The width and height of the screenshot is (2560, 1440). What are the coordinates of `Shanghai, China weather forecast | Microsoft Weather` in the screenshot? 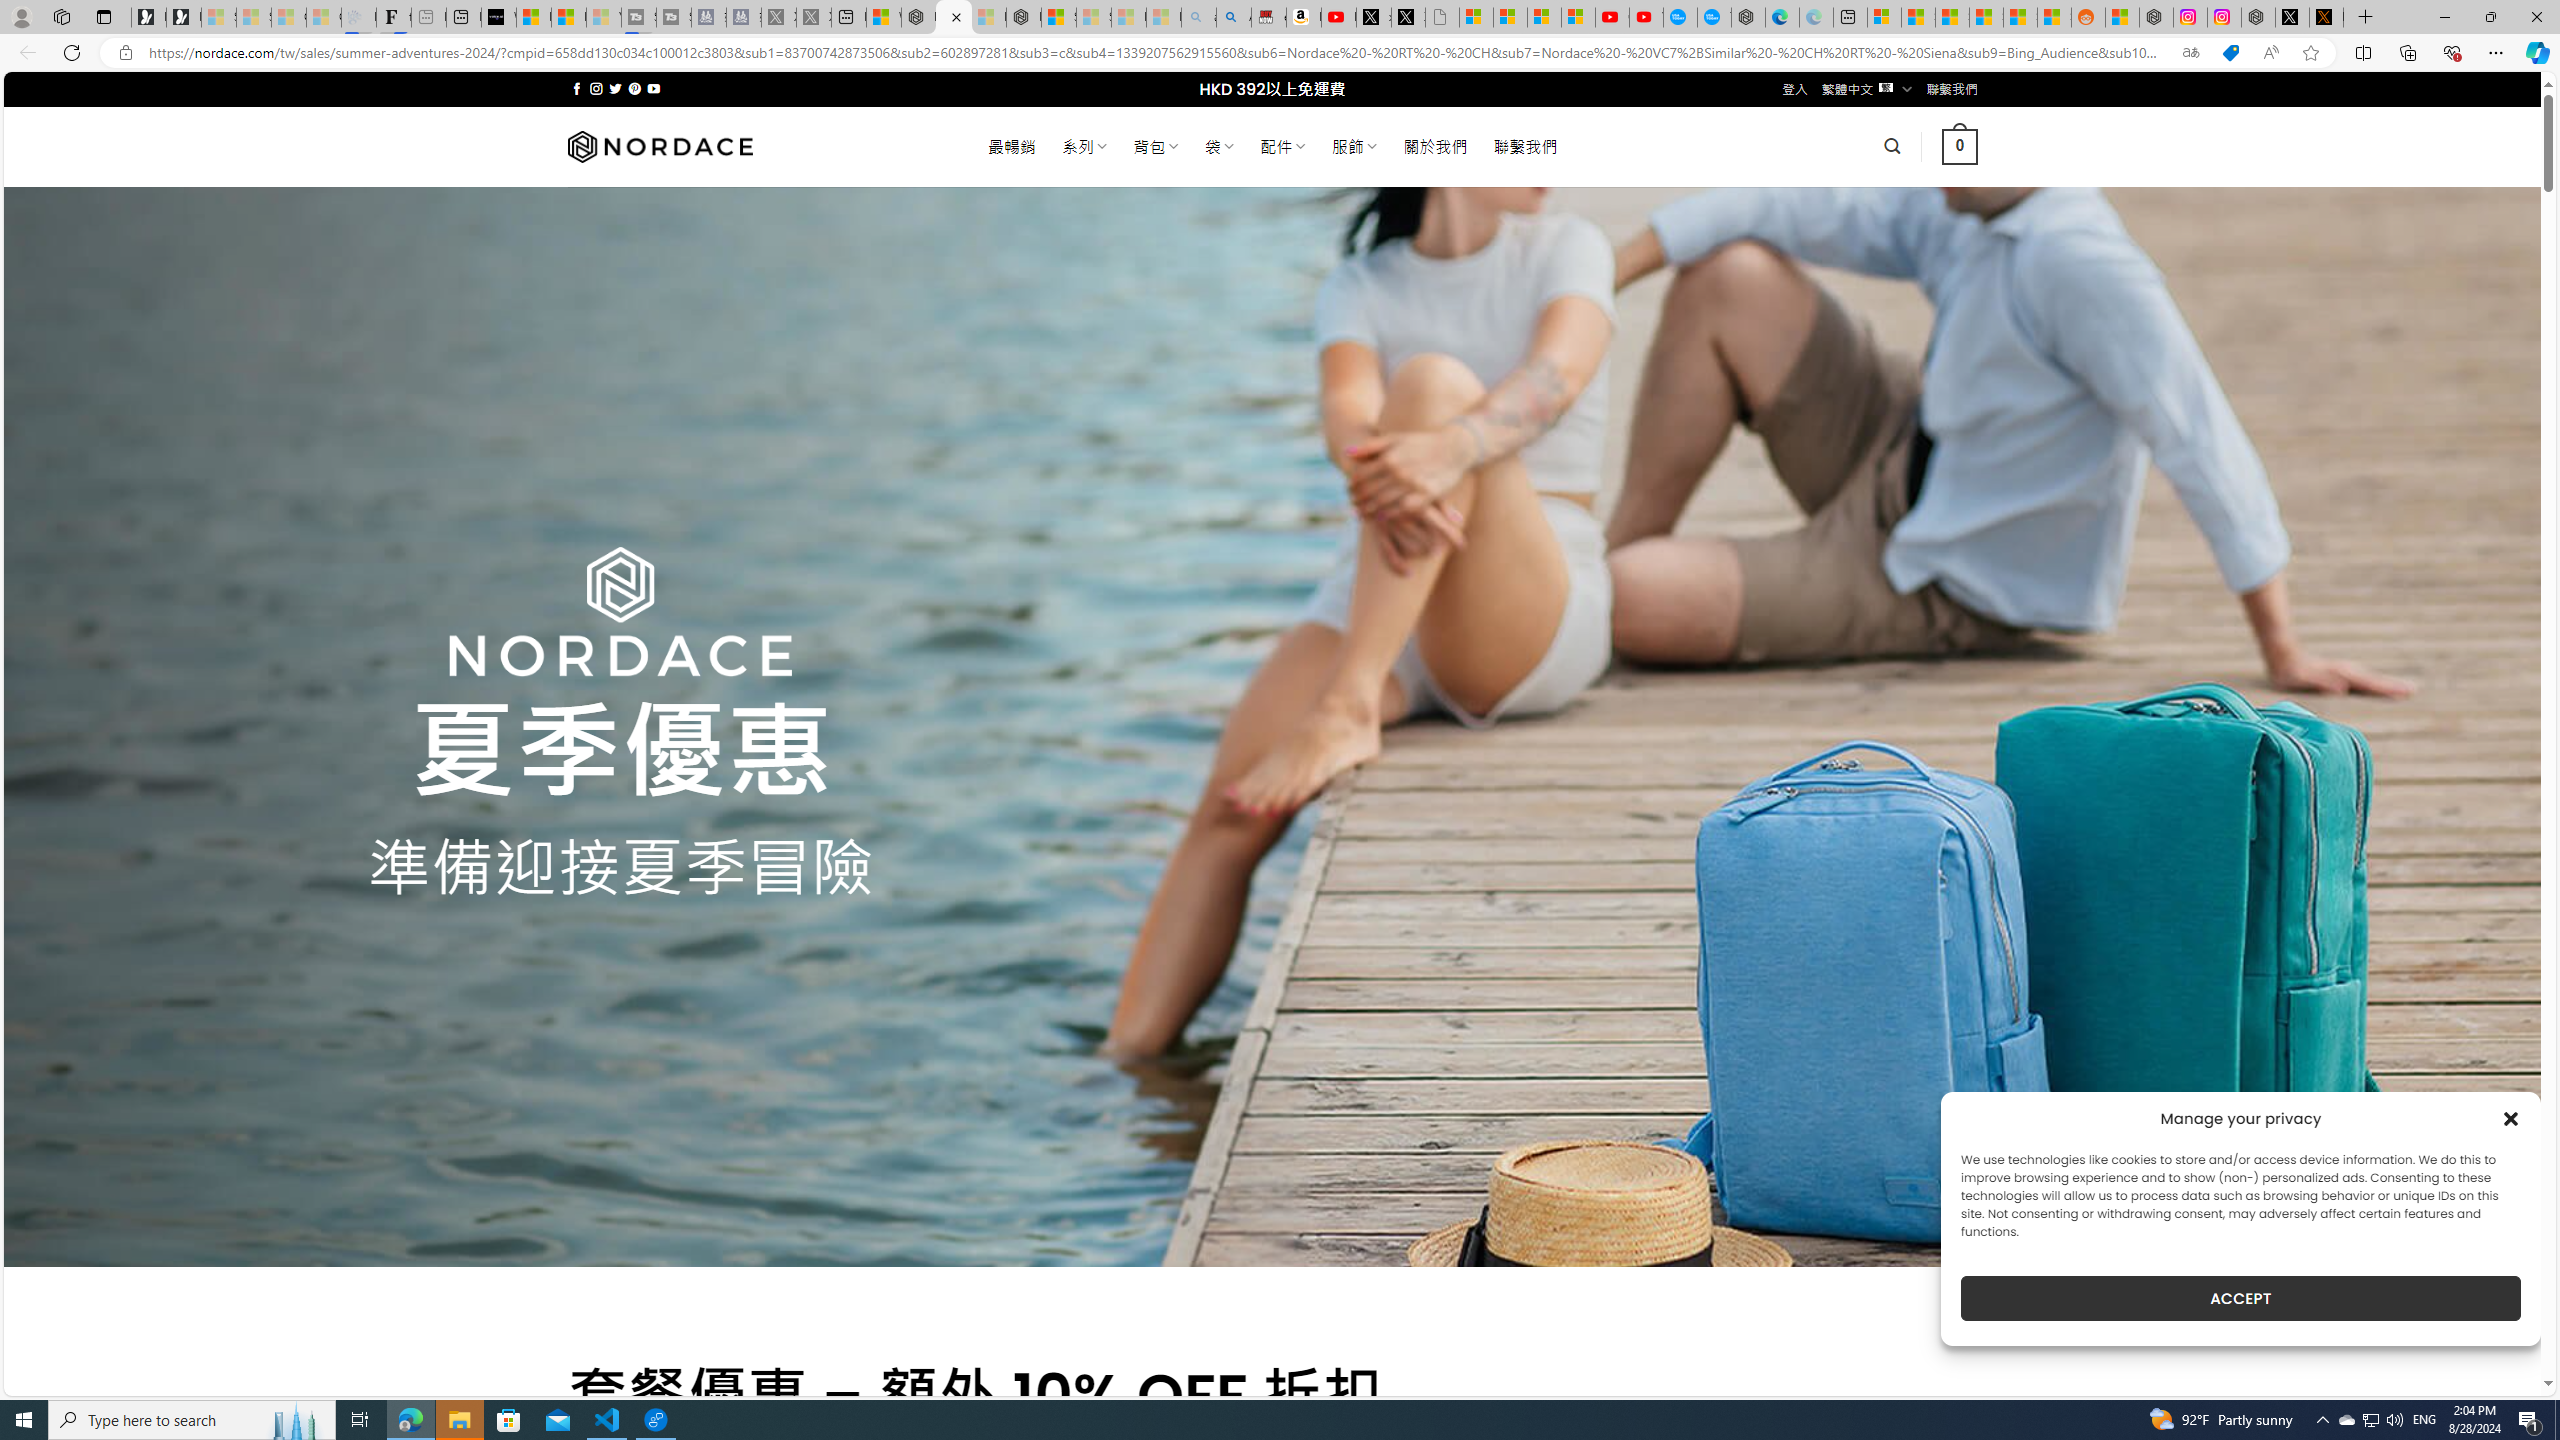 It's located at (1917, 17).